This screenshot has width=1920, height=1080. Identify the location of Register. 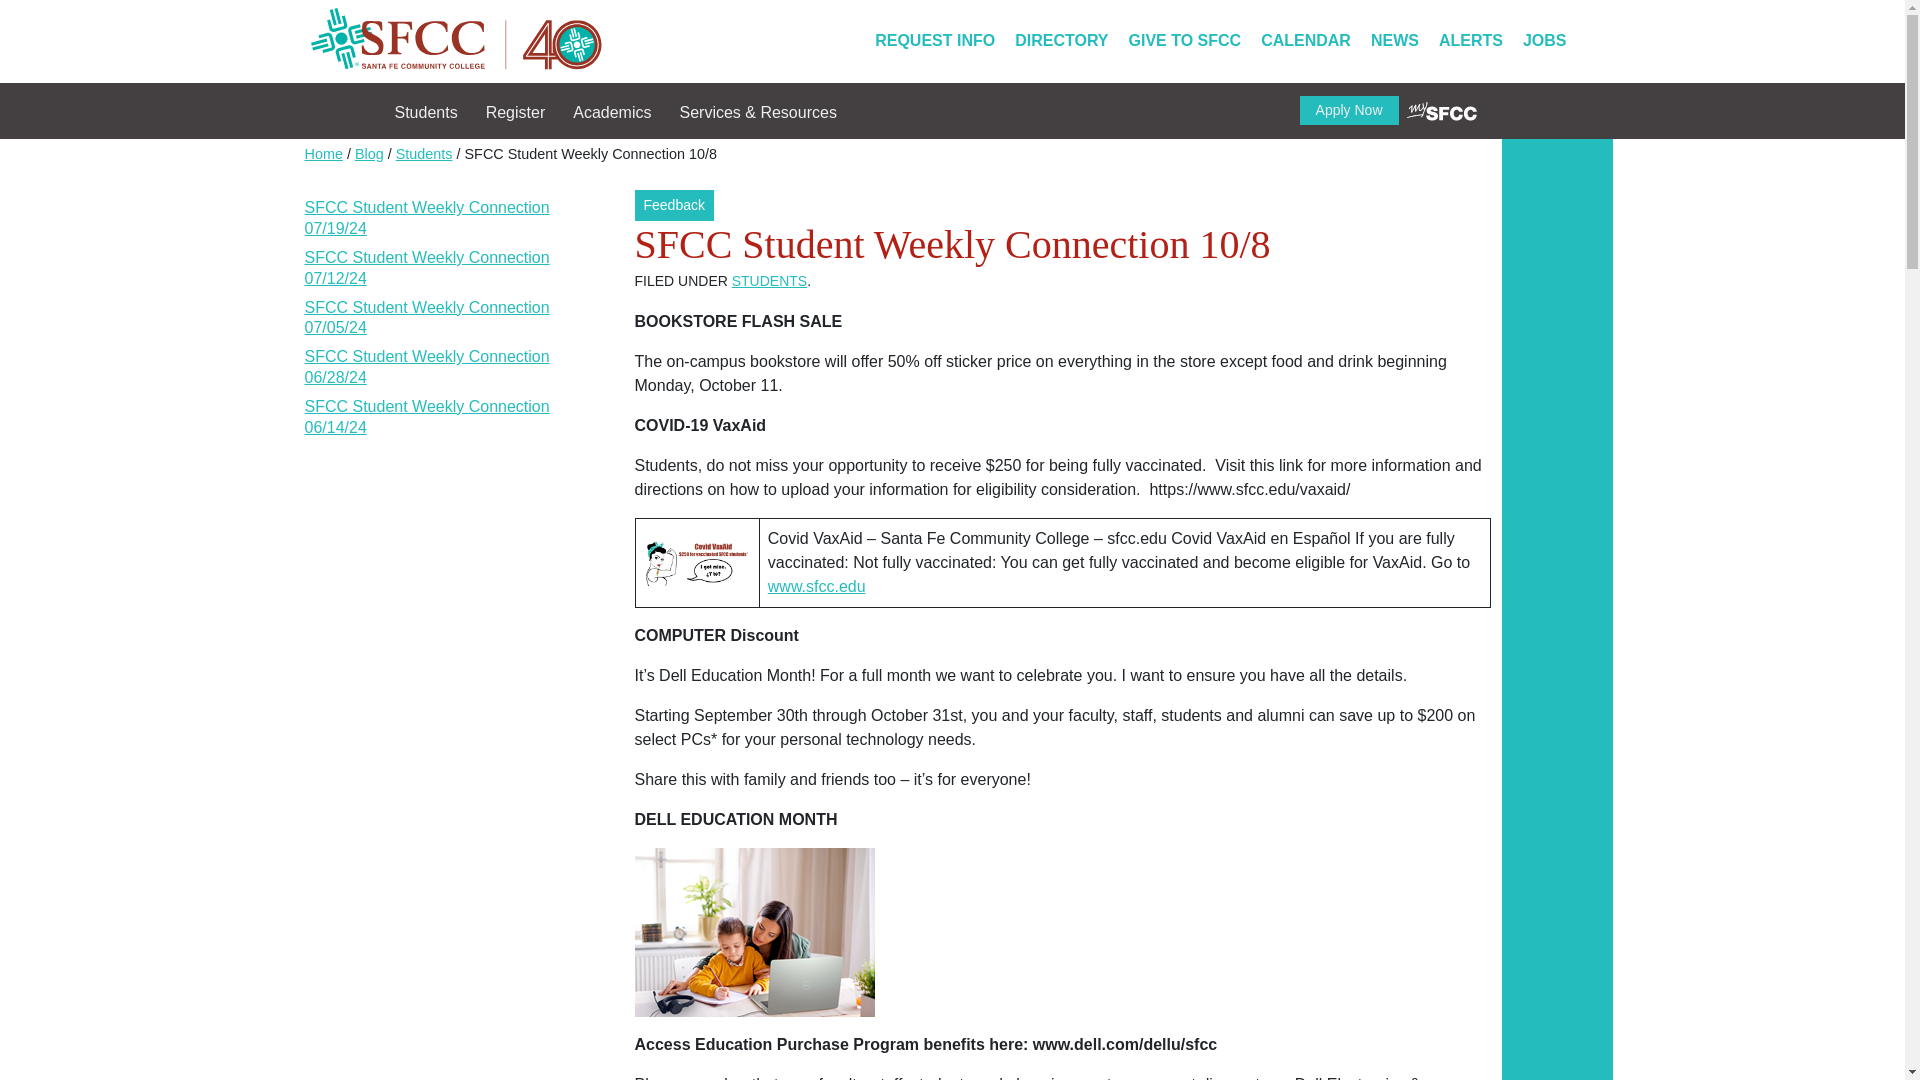
(530, 110).